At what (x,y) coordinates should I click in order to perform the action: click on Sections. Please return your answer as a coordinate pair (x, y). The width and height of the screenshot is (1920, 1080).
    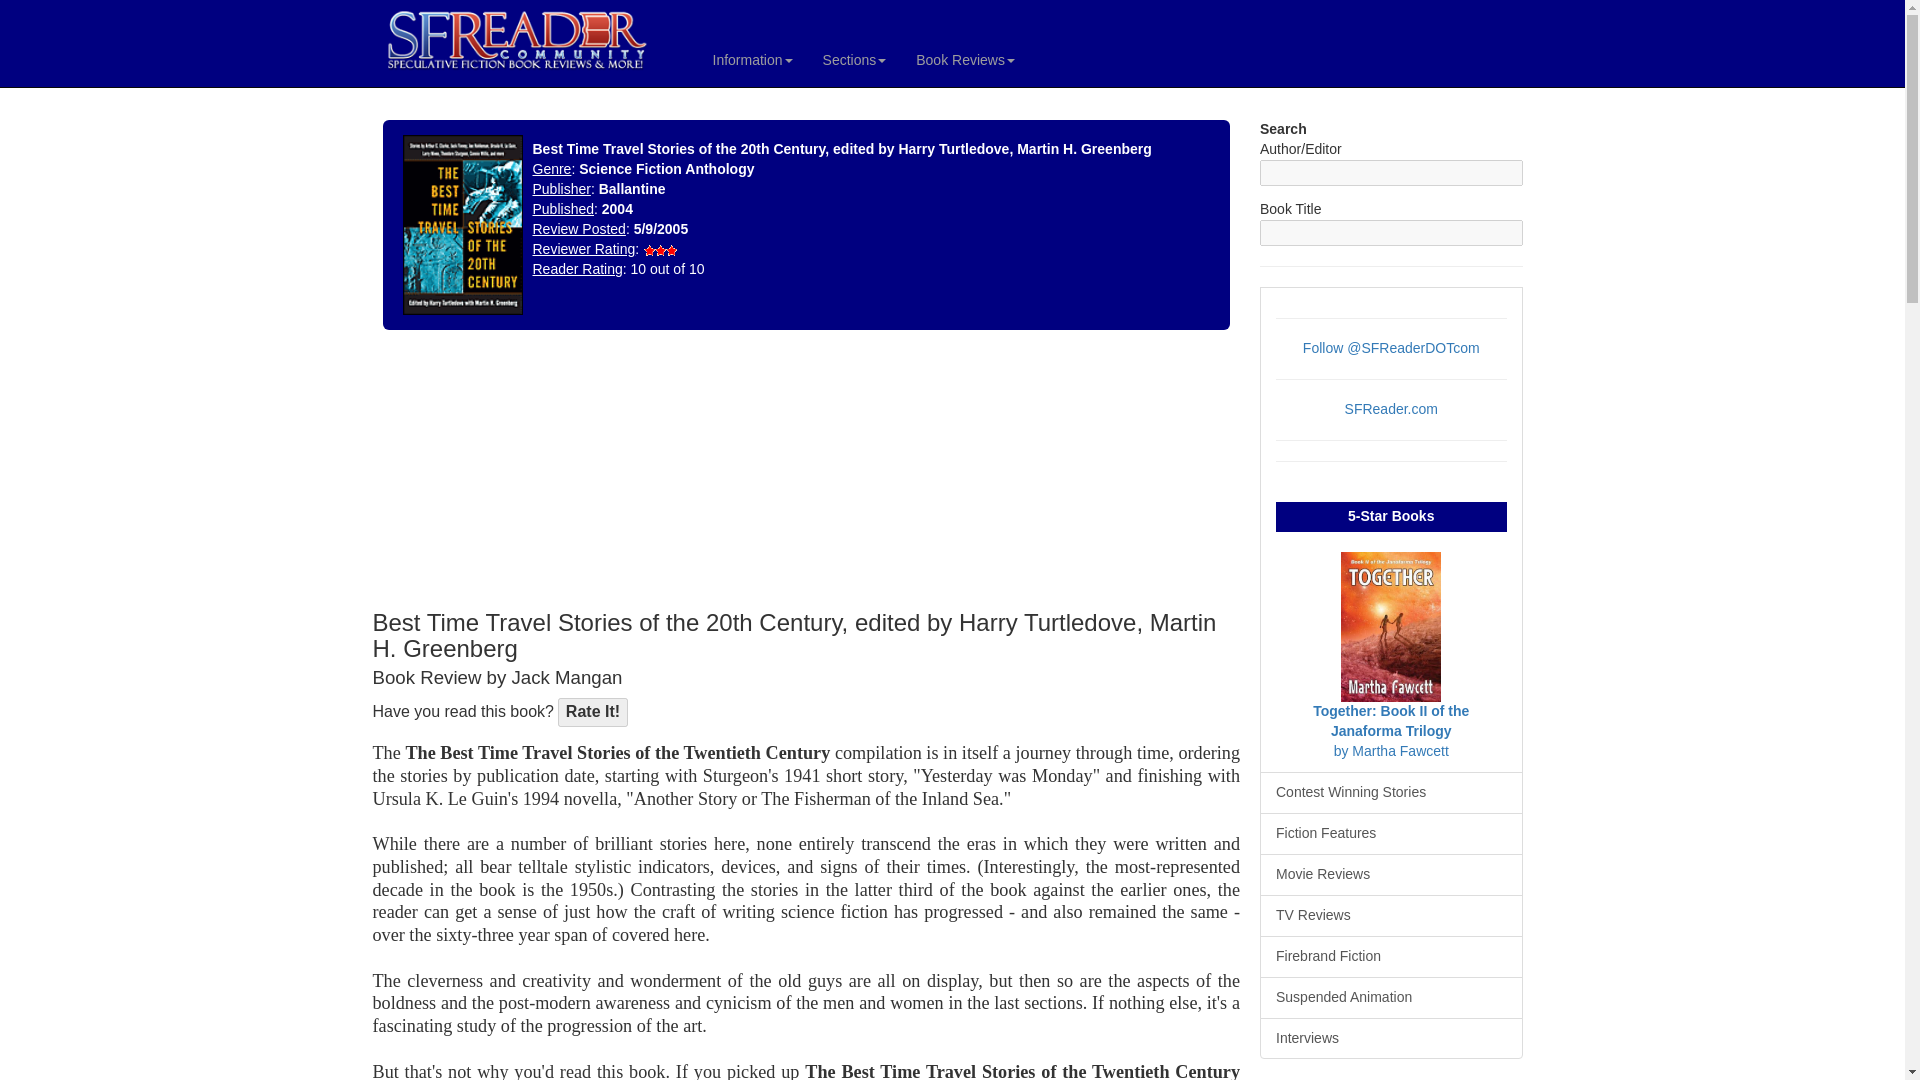
    Looking at the image, I should click on (855, 60).